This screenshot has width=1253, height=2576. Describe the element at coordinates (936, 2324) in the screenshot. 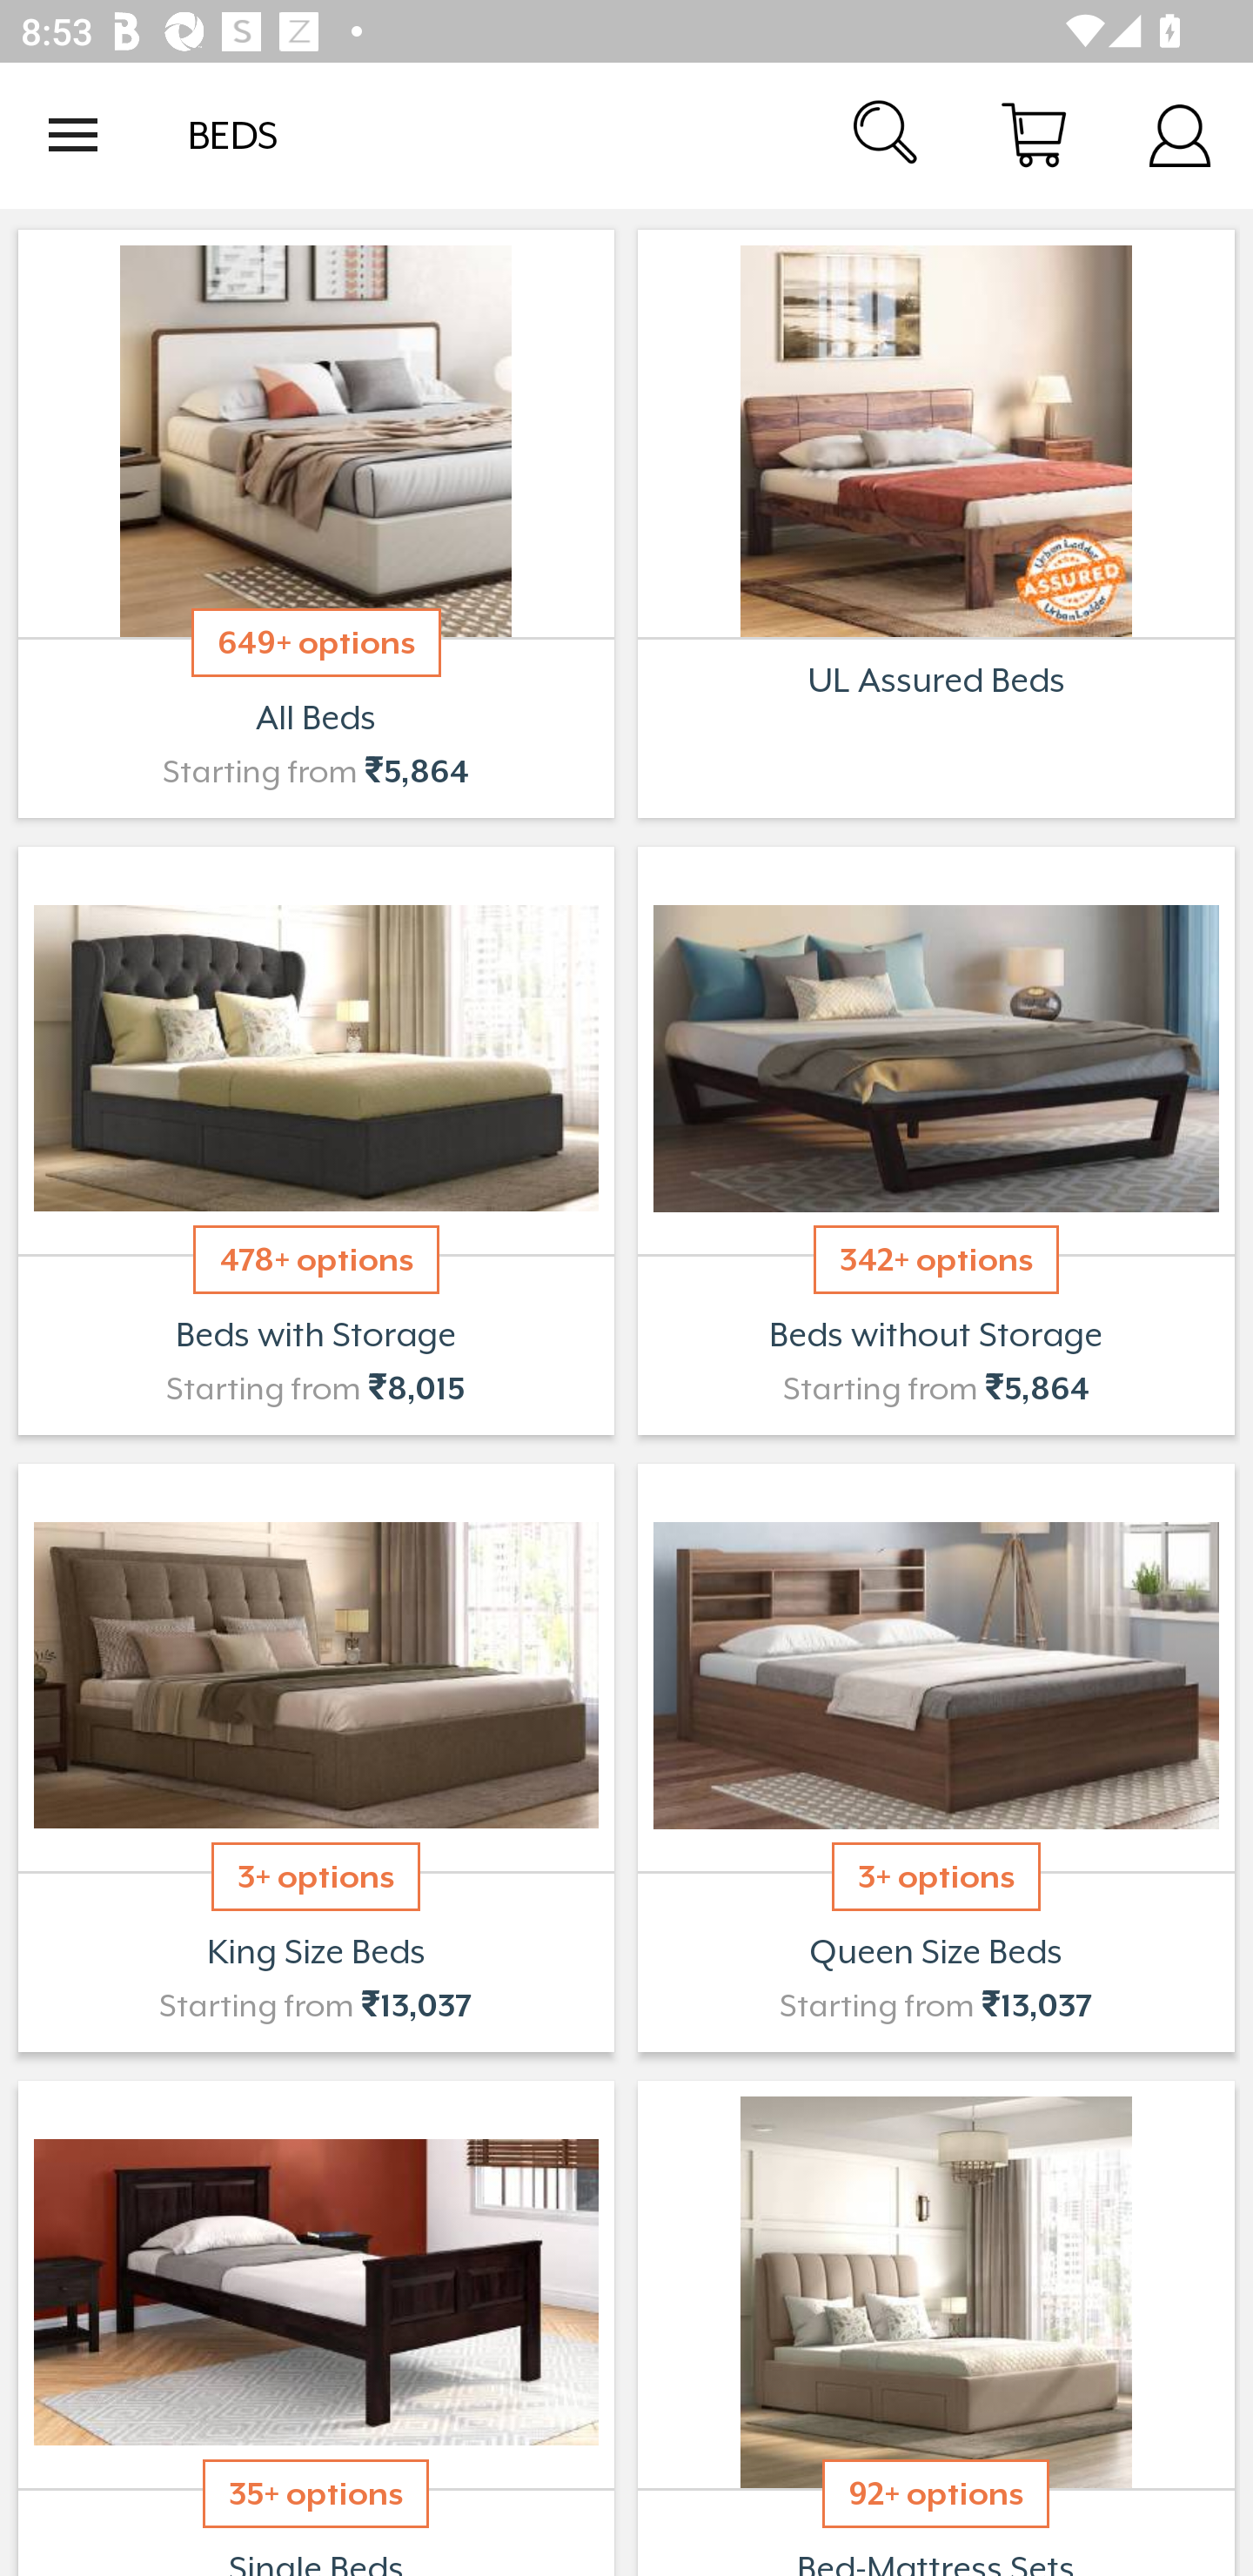

I see `92+ options Bed-Mattress Sets` at that location.